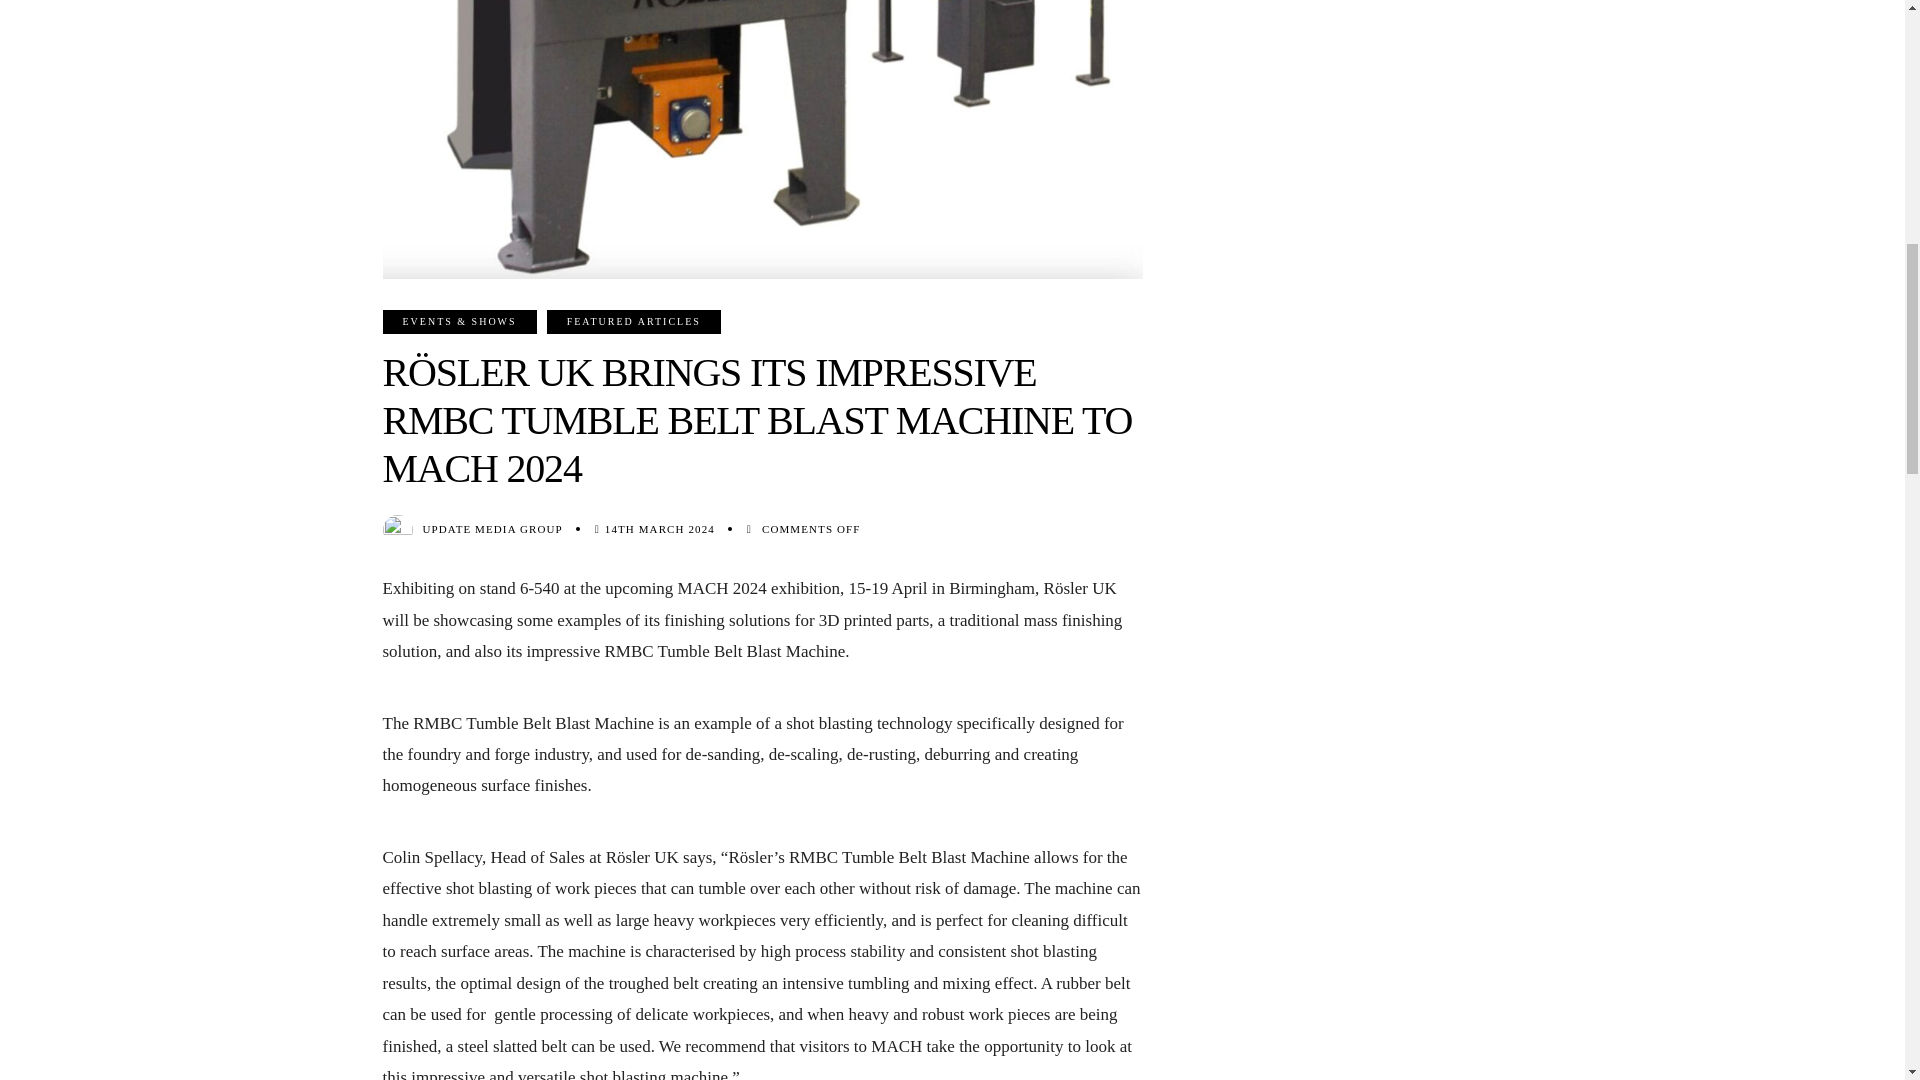  What do you see at coordinates (492, 528) in the screenshot?
I see `UPDATE MEDIA GROUP` at bounding box center [492, 528].